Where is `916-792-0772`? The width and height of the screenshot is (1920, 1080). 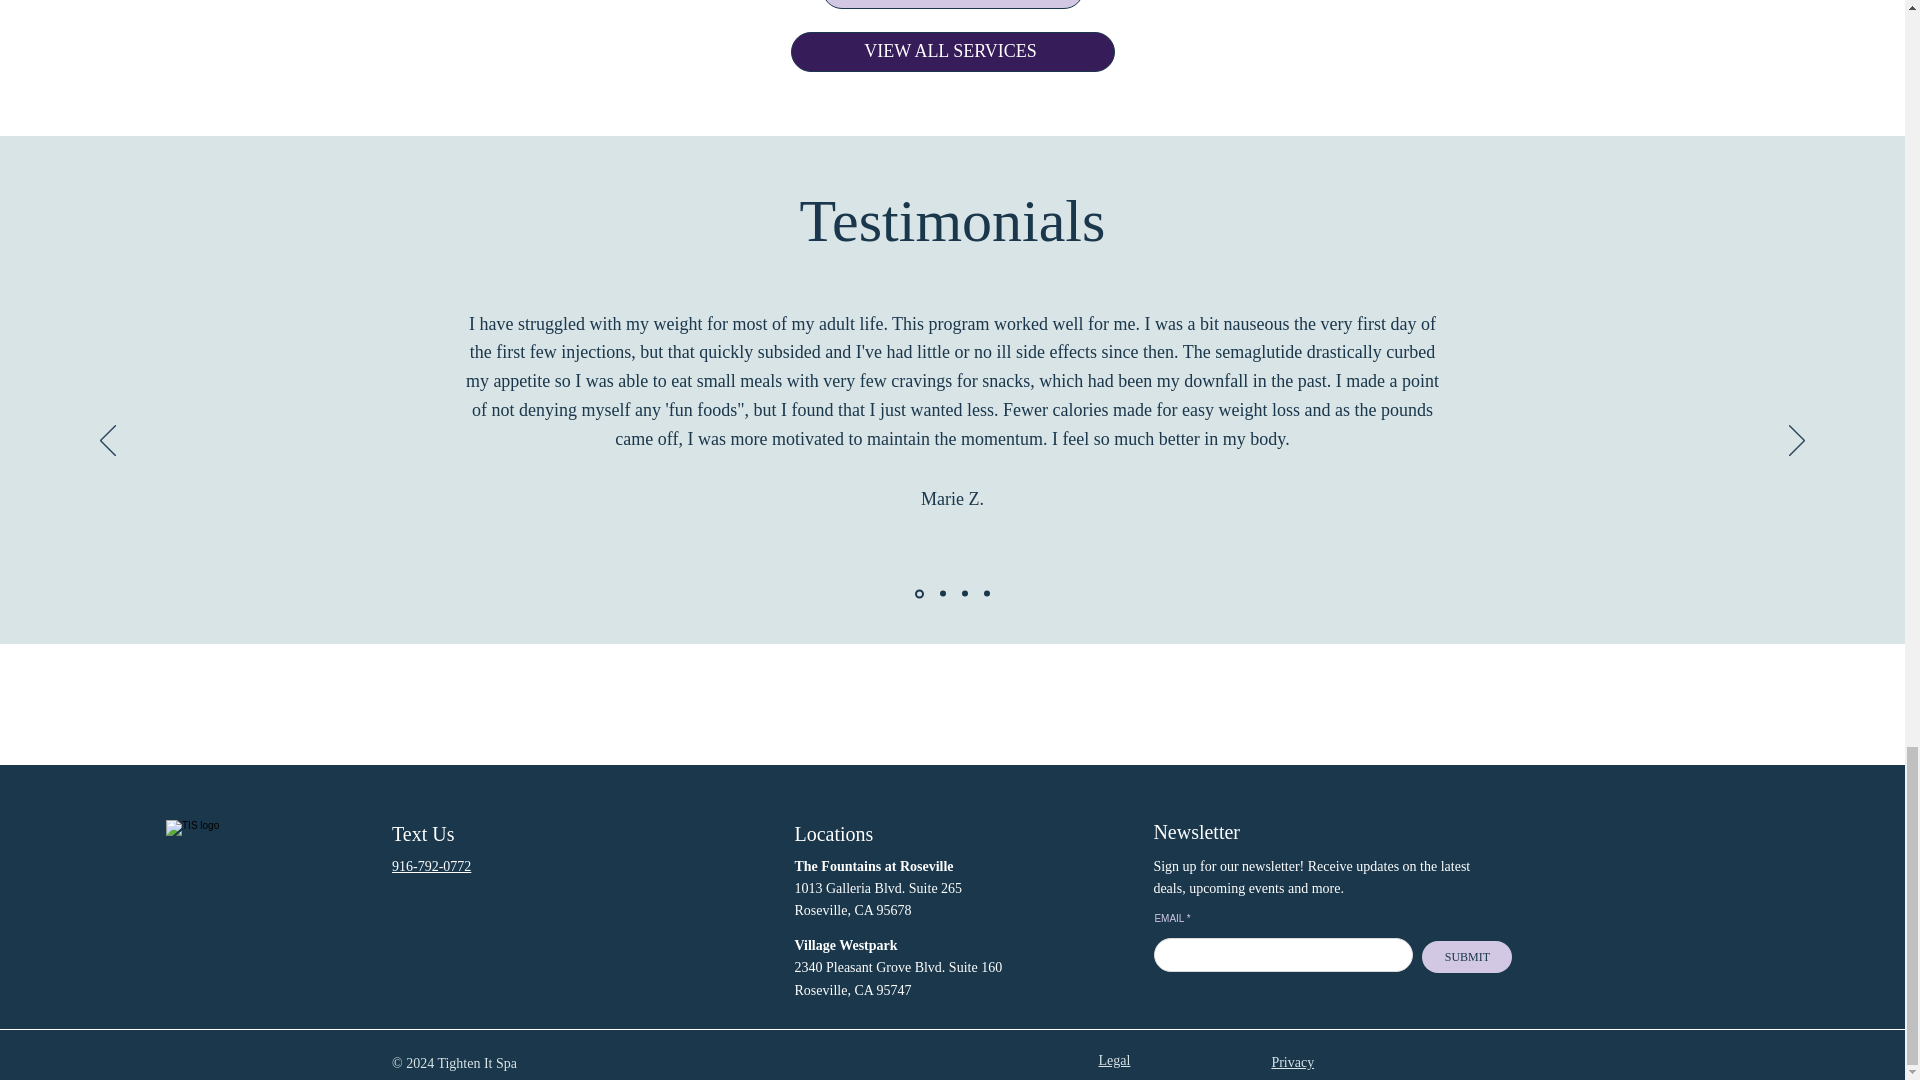 916-792-0772 is located at coordinates (430, 866).